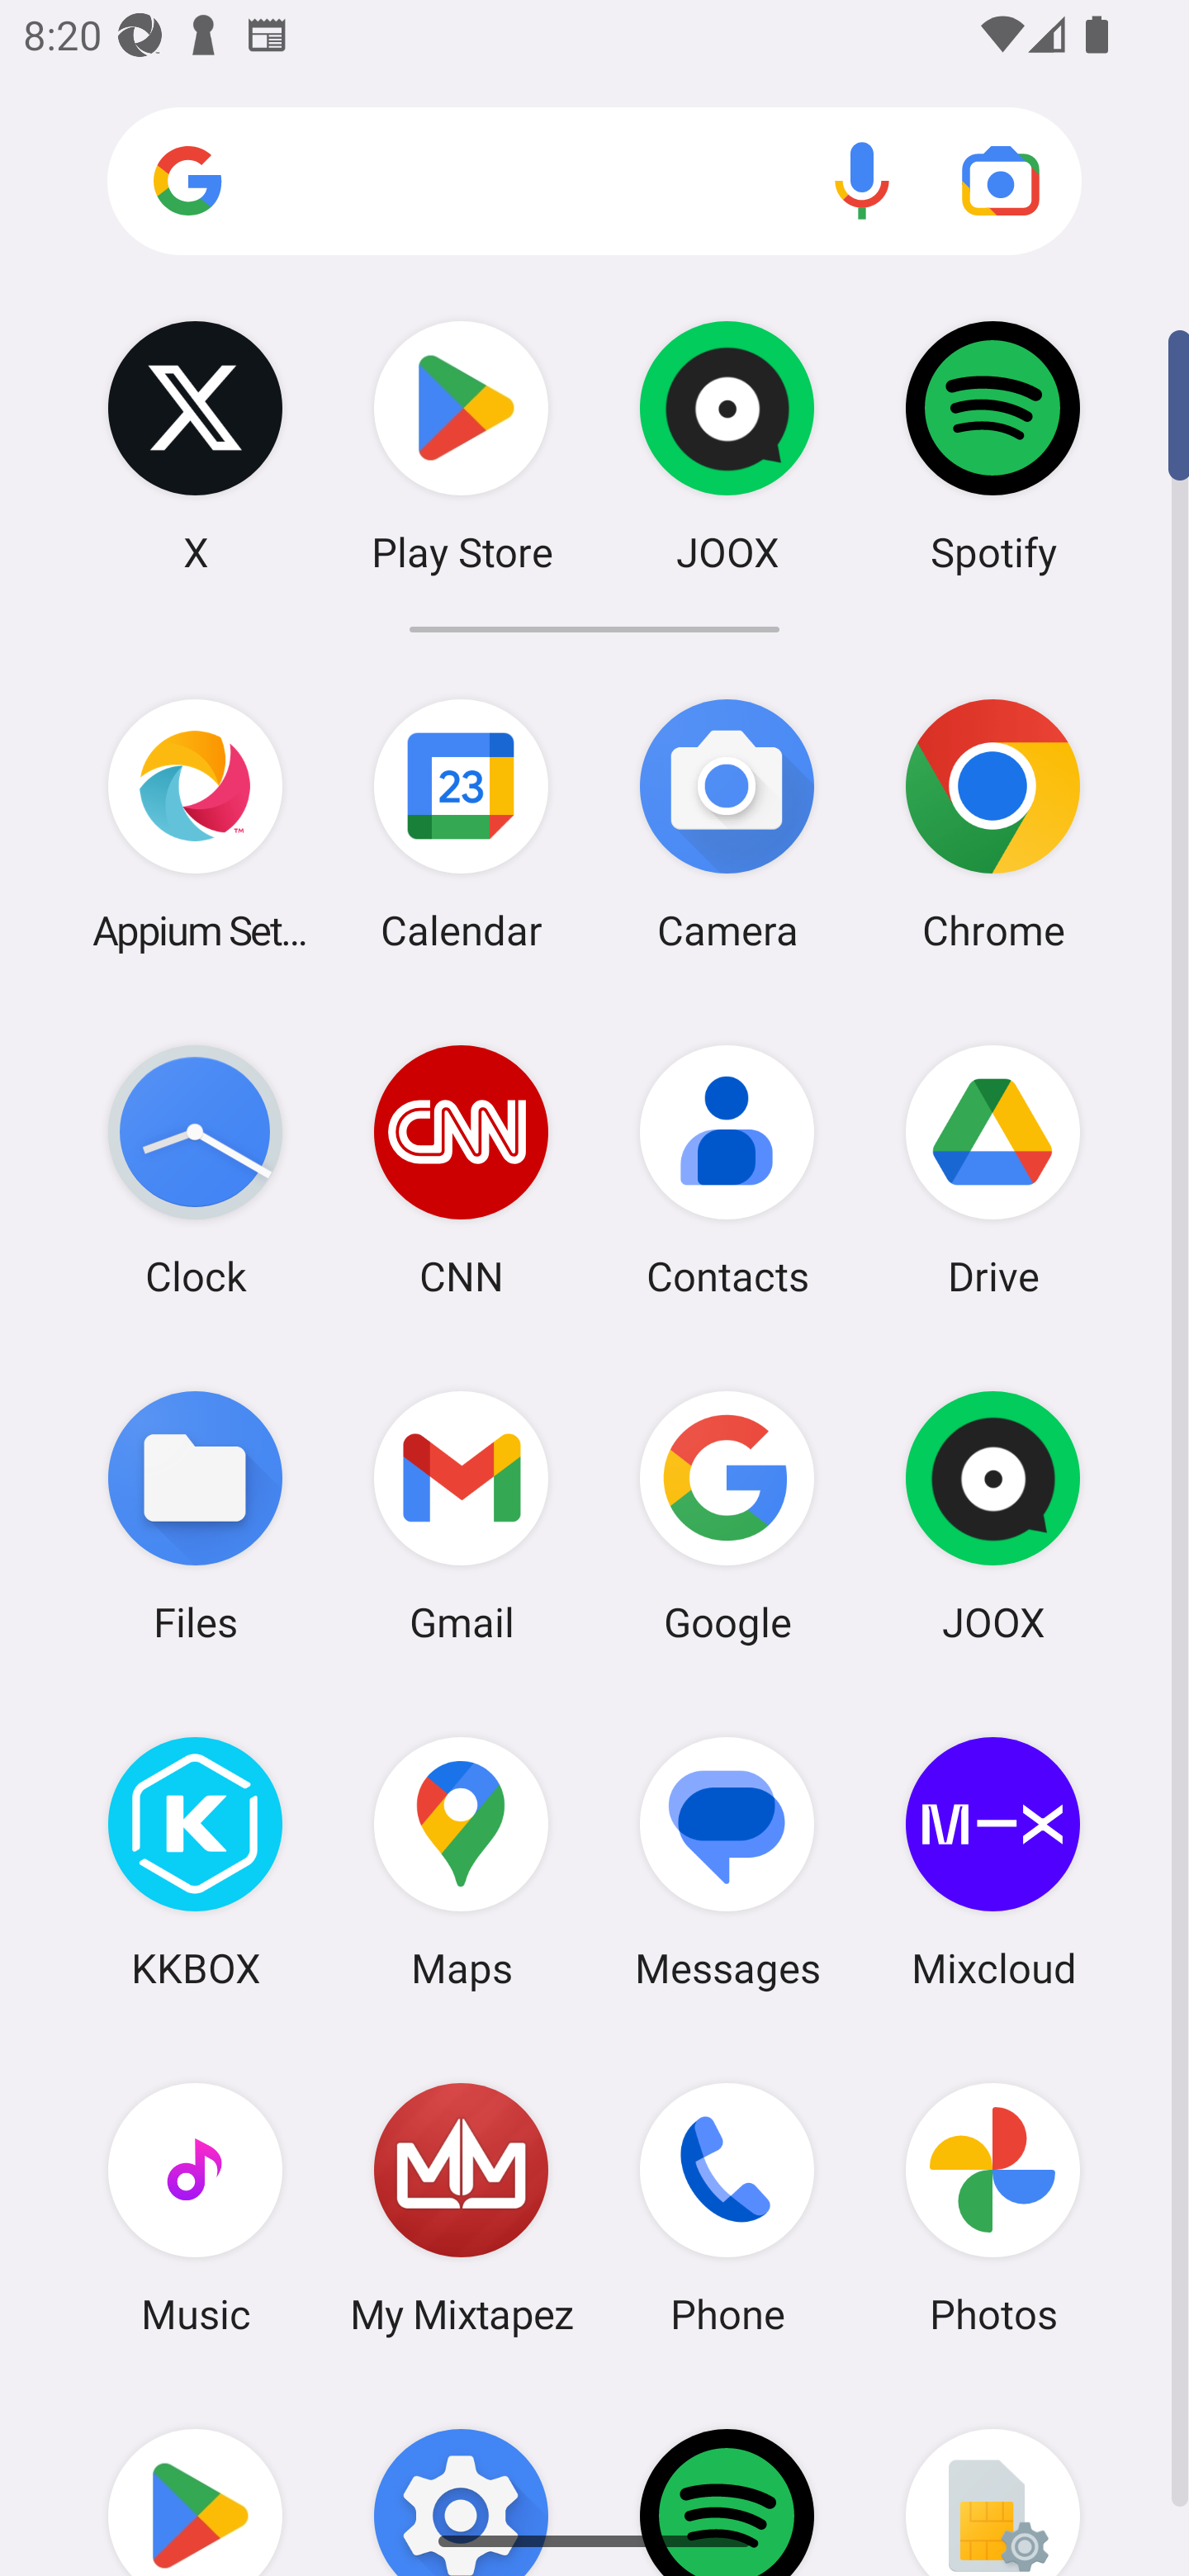 This screenshot has width=1189, height=2576. What do you see at coordinates (195, 1862) in the screenshot?
I see `KKBOX` at bounding box center [195, 1862].